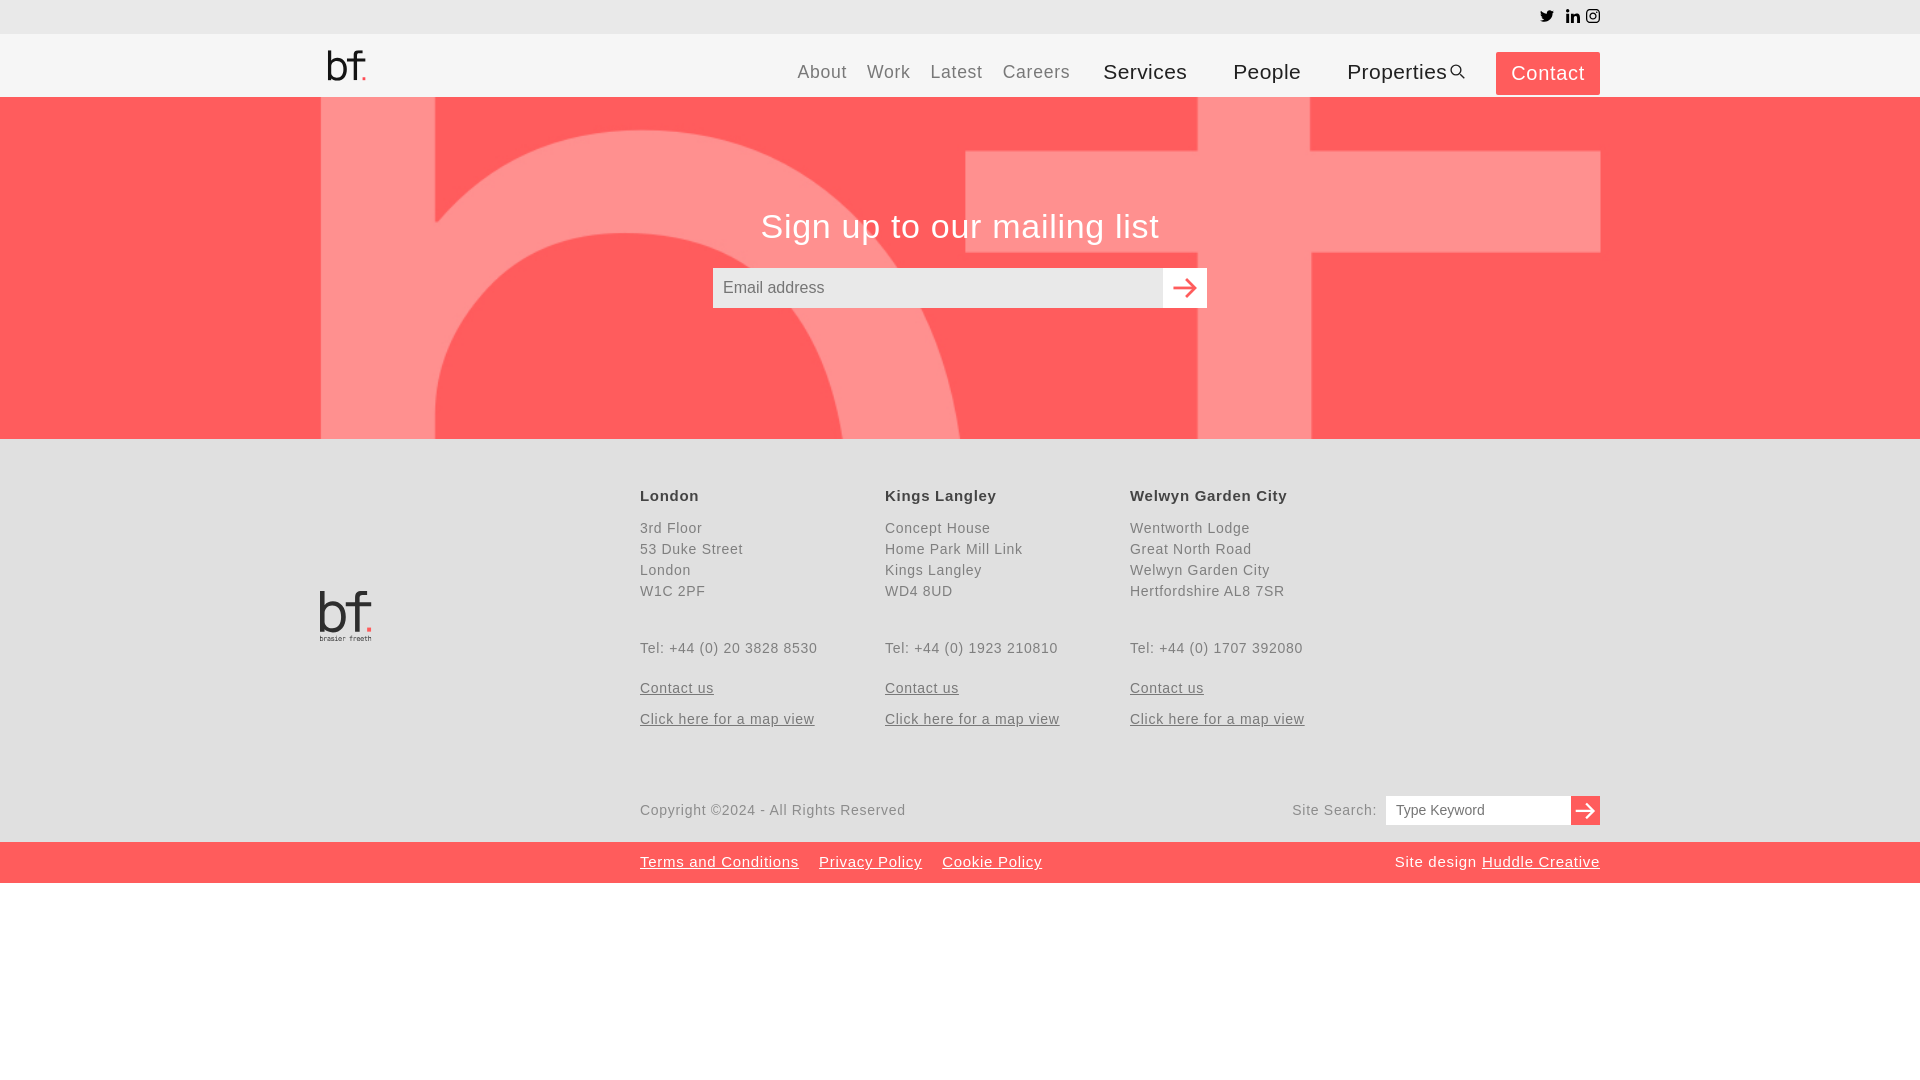 Image resolution: width=1920 pixels, height=1080 pixels. Describe the element at coordinates (822, 72) in the screenshot. I see `About` at that location.